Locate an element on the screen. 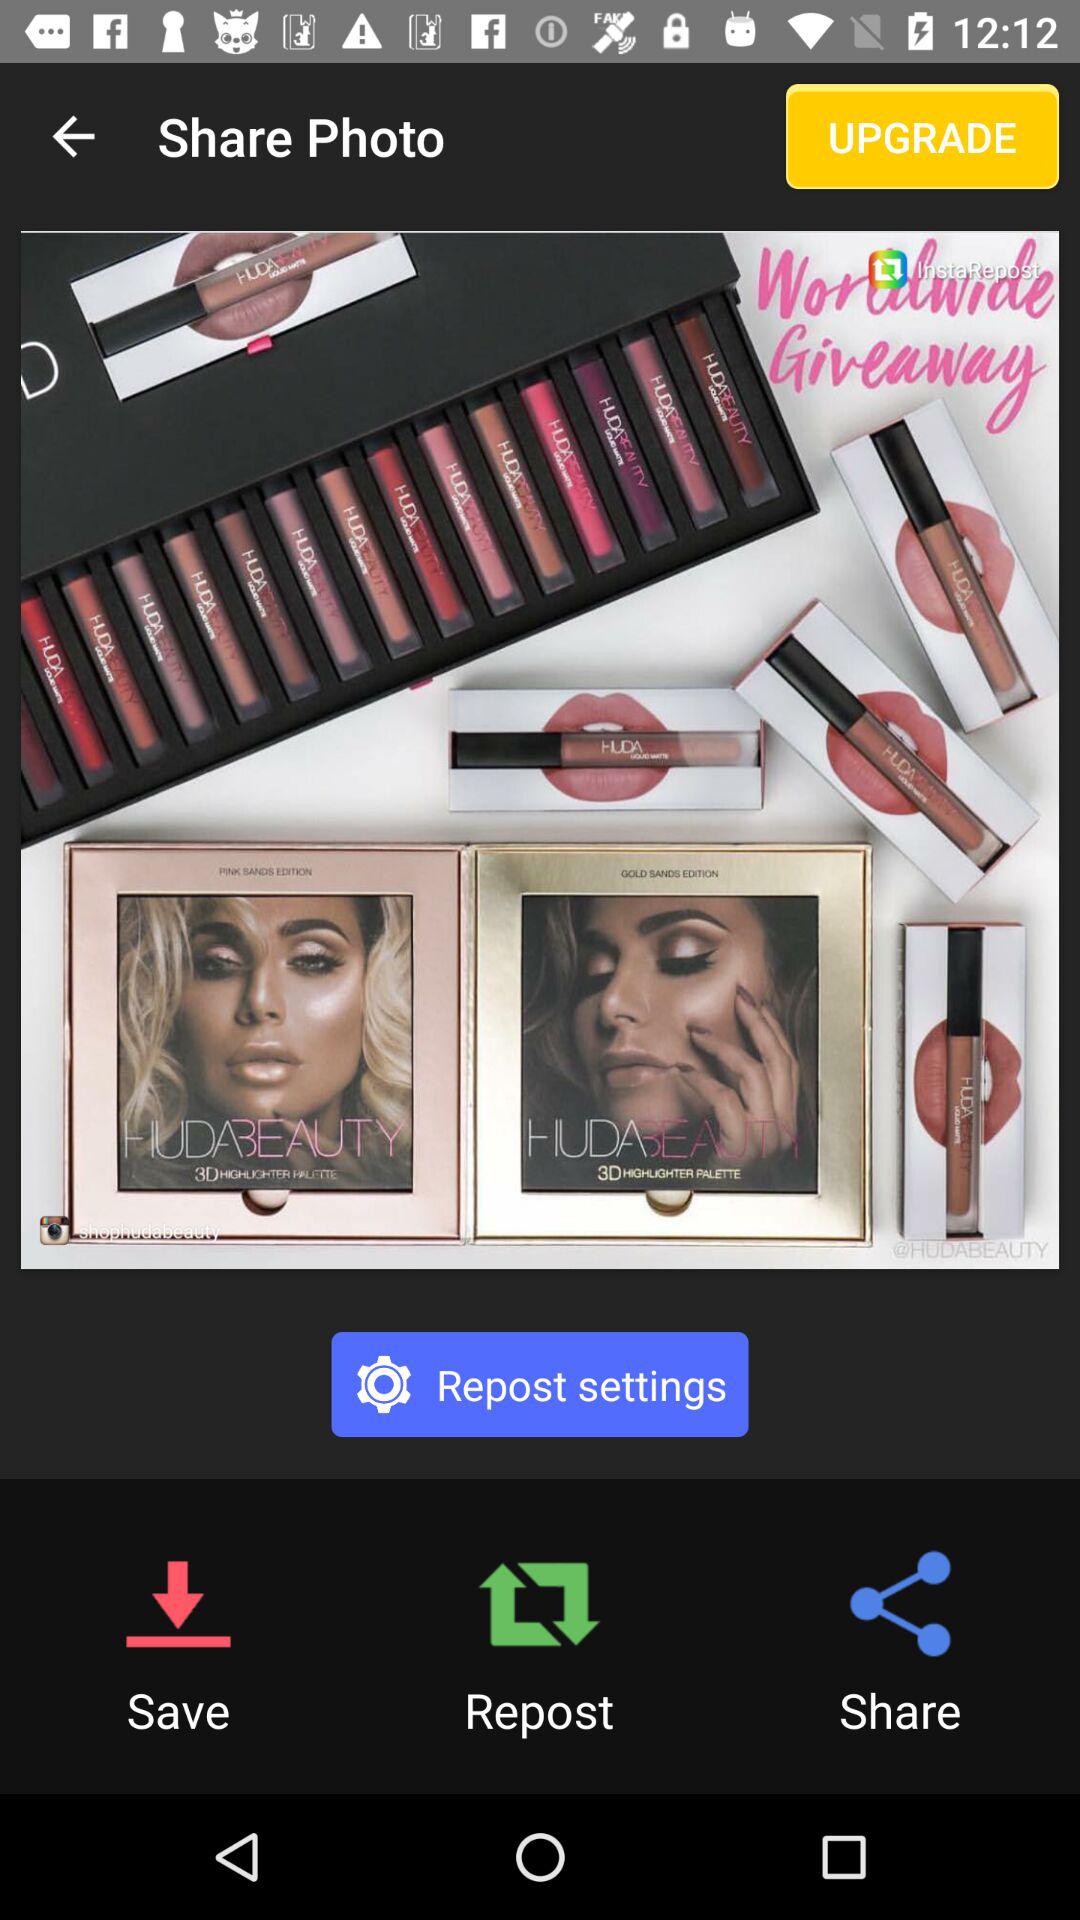  choose icon next to the share photo item is located at coordinates (922, 136).